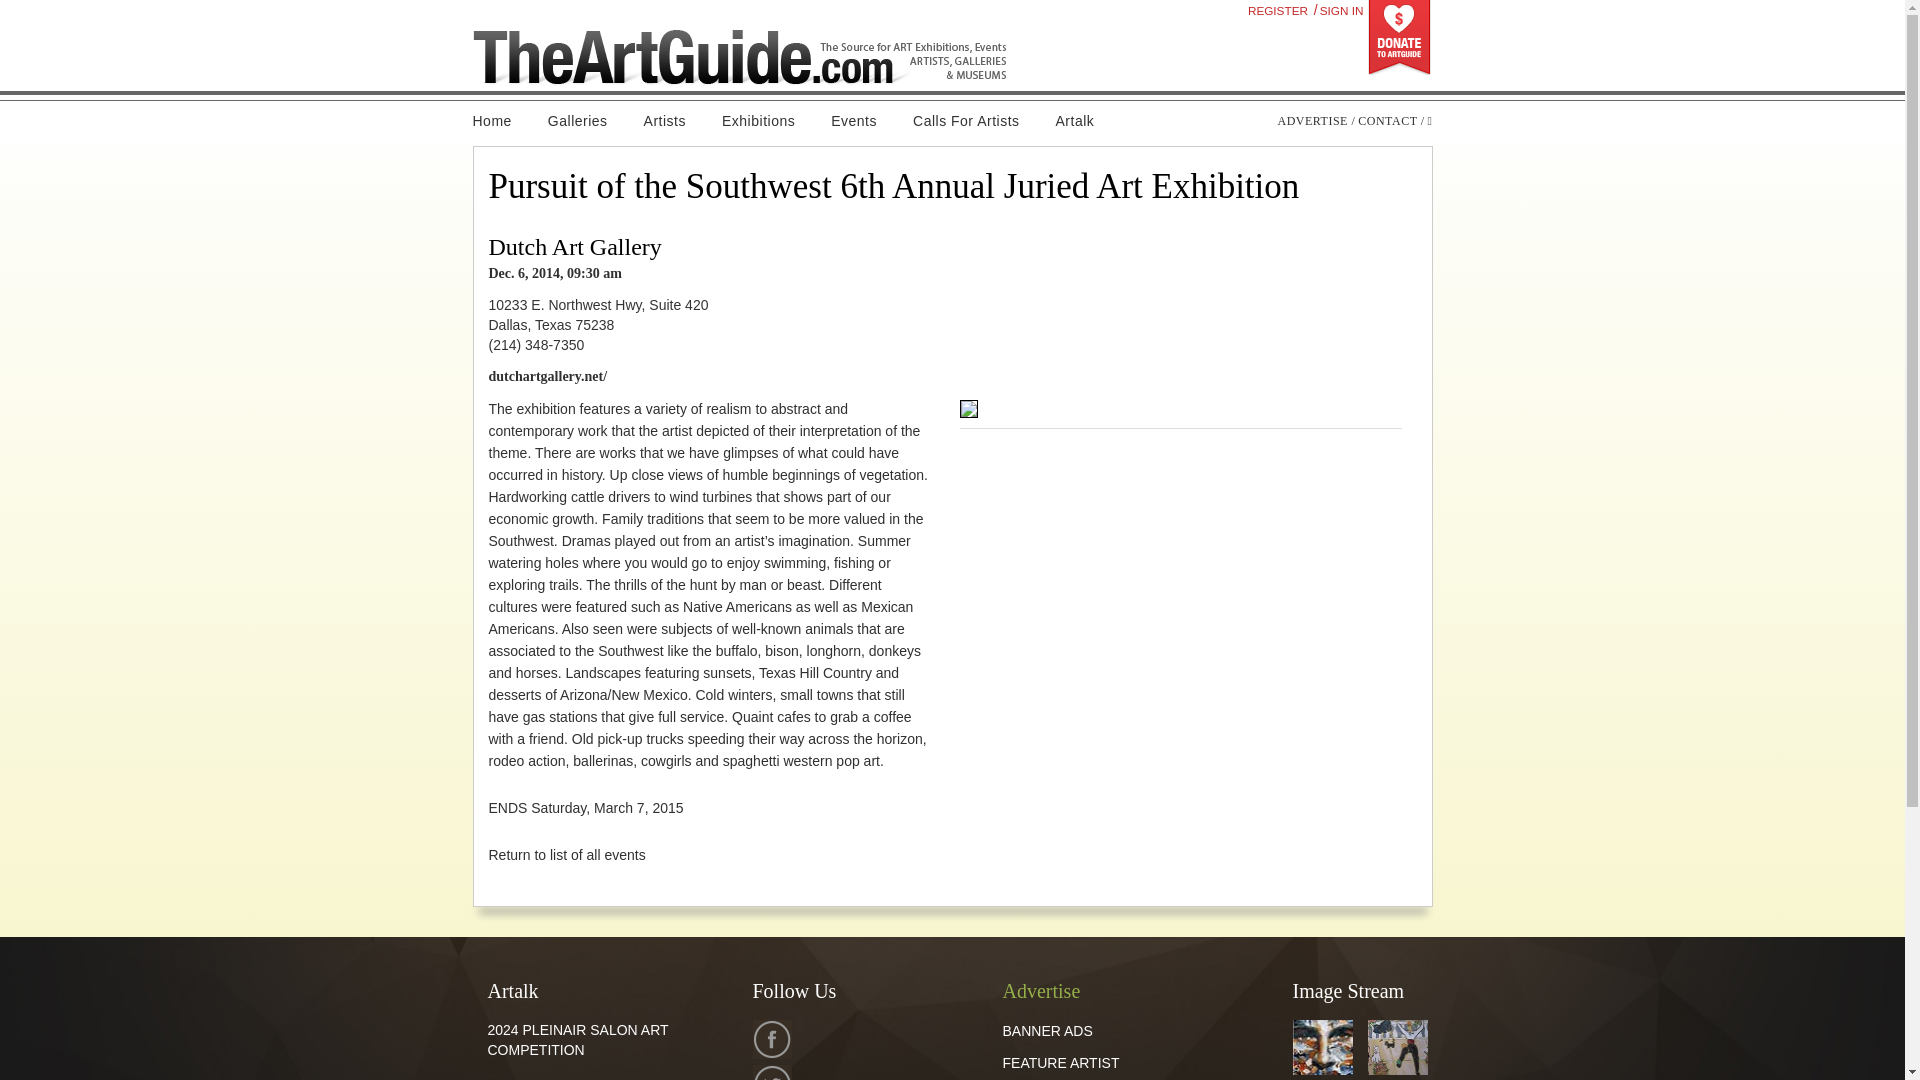  Describe the element at coordinates (585, 1078) in the screenshot. I see `ABSTRACT IDEAS THROUGH CONCRETE IMAGES` at that location.